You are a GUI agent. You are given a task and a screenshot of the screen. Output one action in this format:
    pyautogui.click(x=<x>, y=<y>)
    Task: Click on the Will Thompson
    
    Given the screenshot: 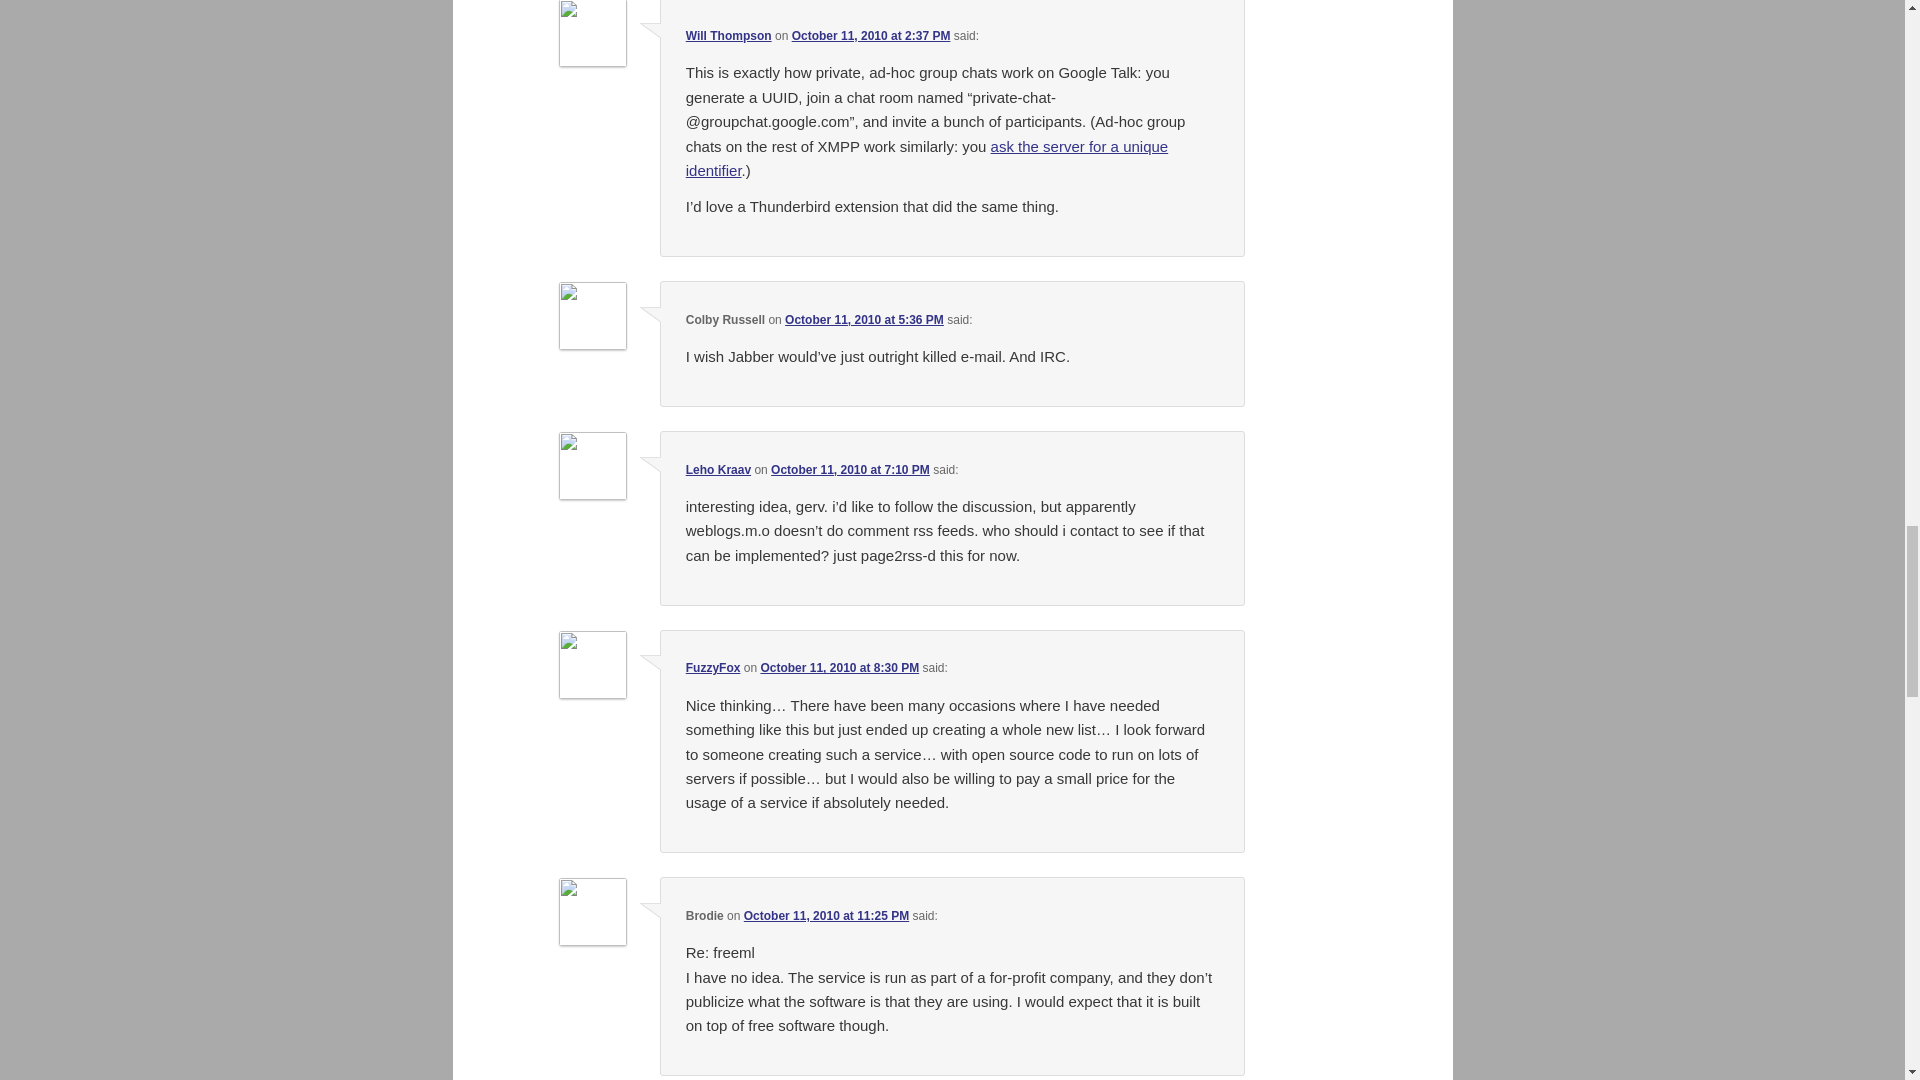 What is the action you would take?
    pyautogui.click(x=728, y=36)
    